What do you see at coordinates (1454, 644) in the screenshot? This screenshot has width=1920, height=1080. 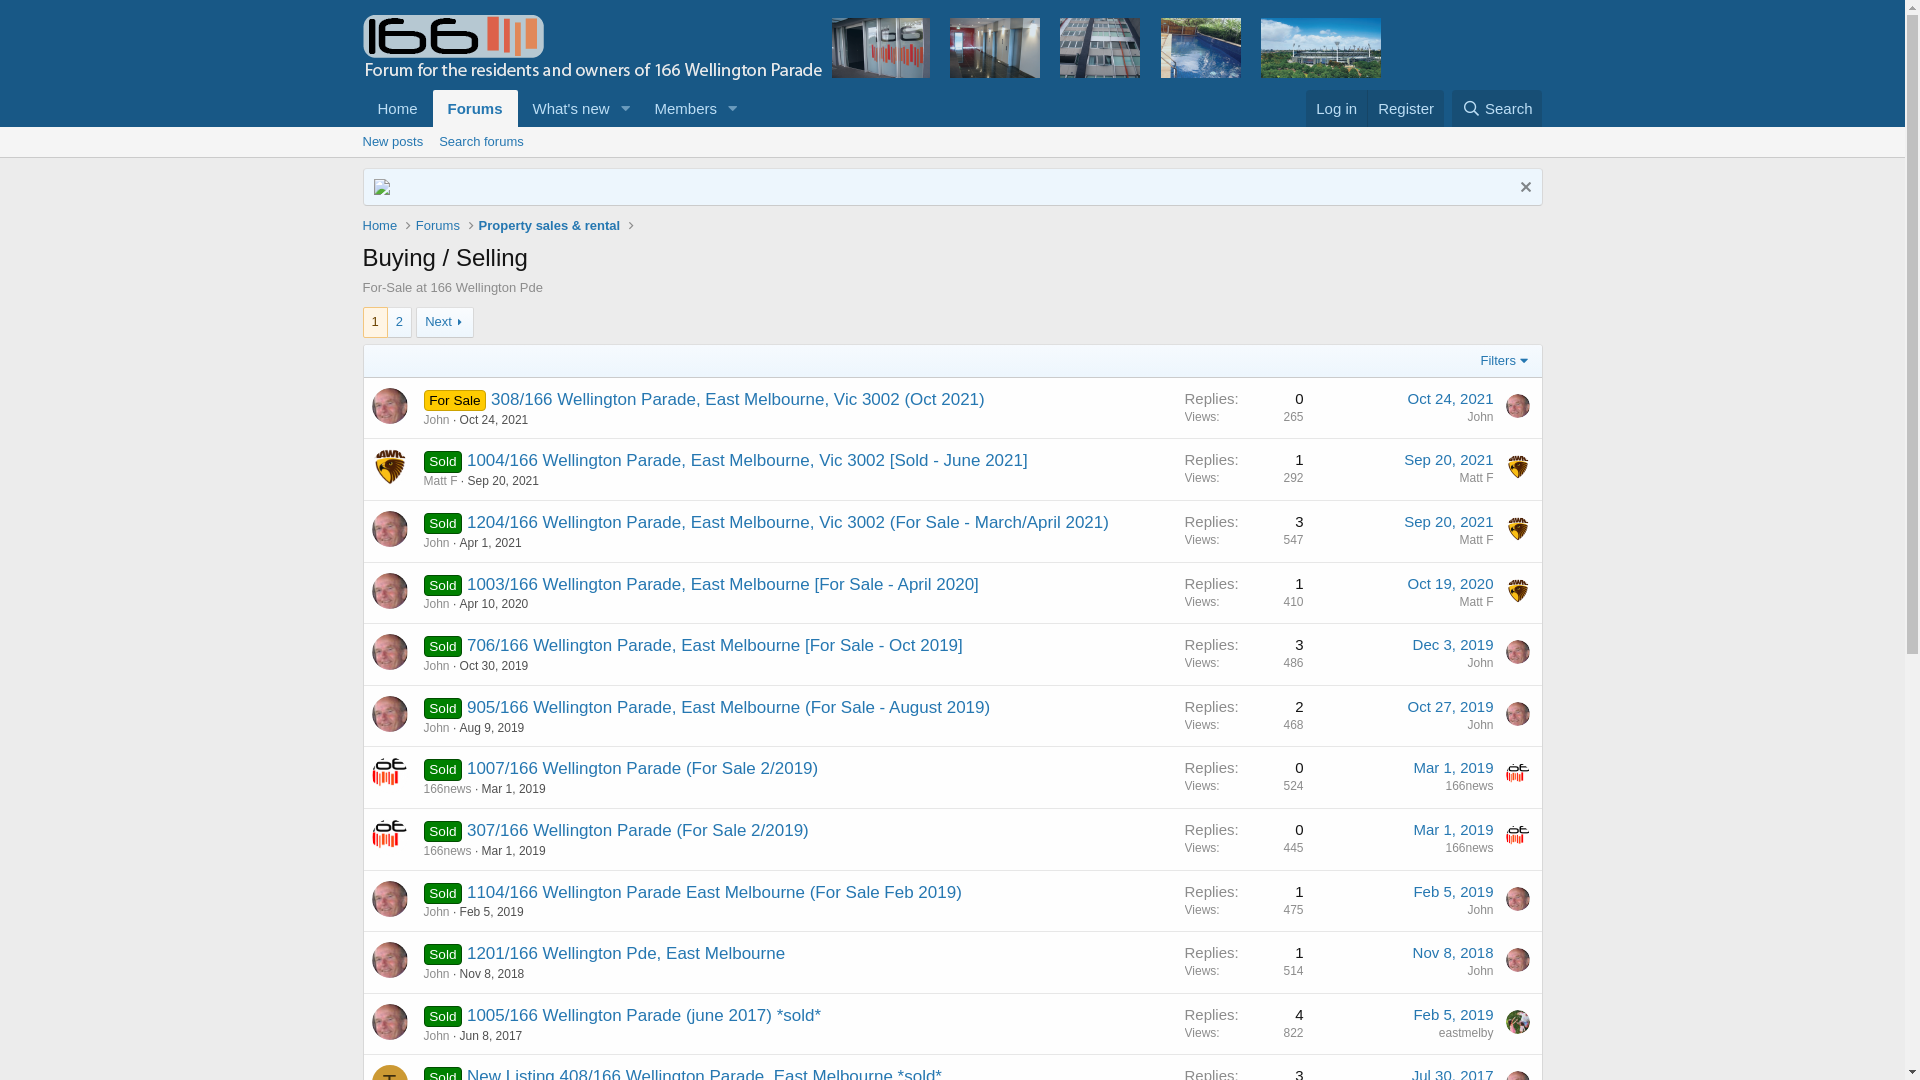 I see `Dec 3, 2019` at bounding box center [1454, 644].